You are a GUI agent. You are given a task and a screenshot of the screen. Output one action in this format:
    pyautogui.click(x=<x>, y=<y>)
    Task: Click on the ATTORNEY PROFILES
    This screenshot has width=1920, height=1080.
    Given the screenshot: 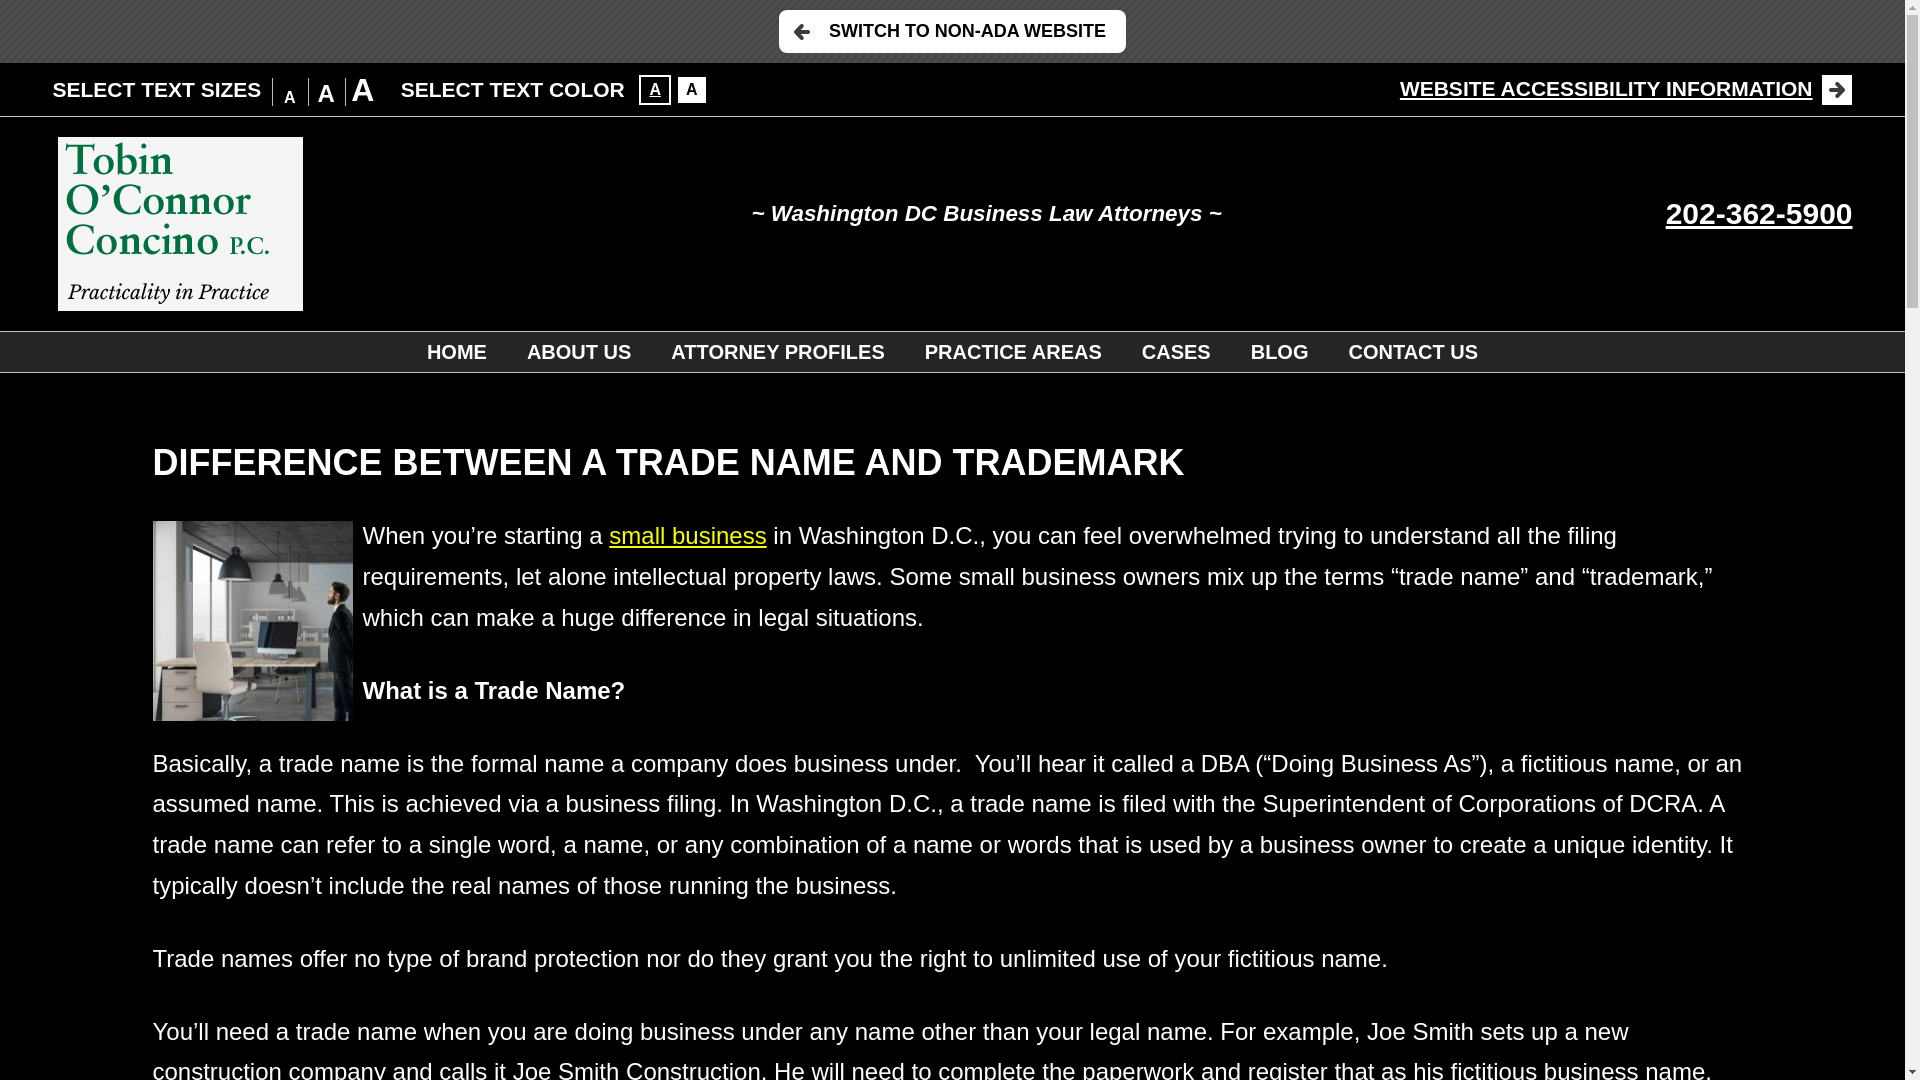 What is the action you would take?
    pyautogui.click(x=777, y=351)
    